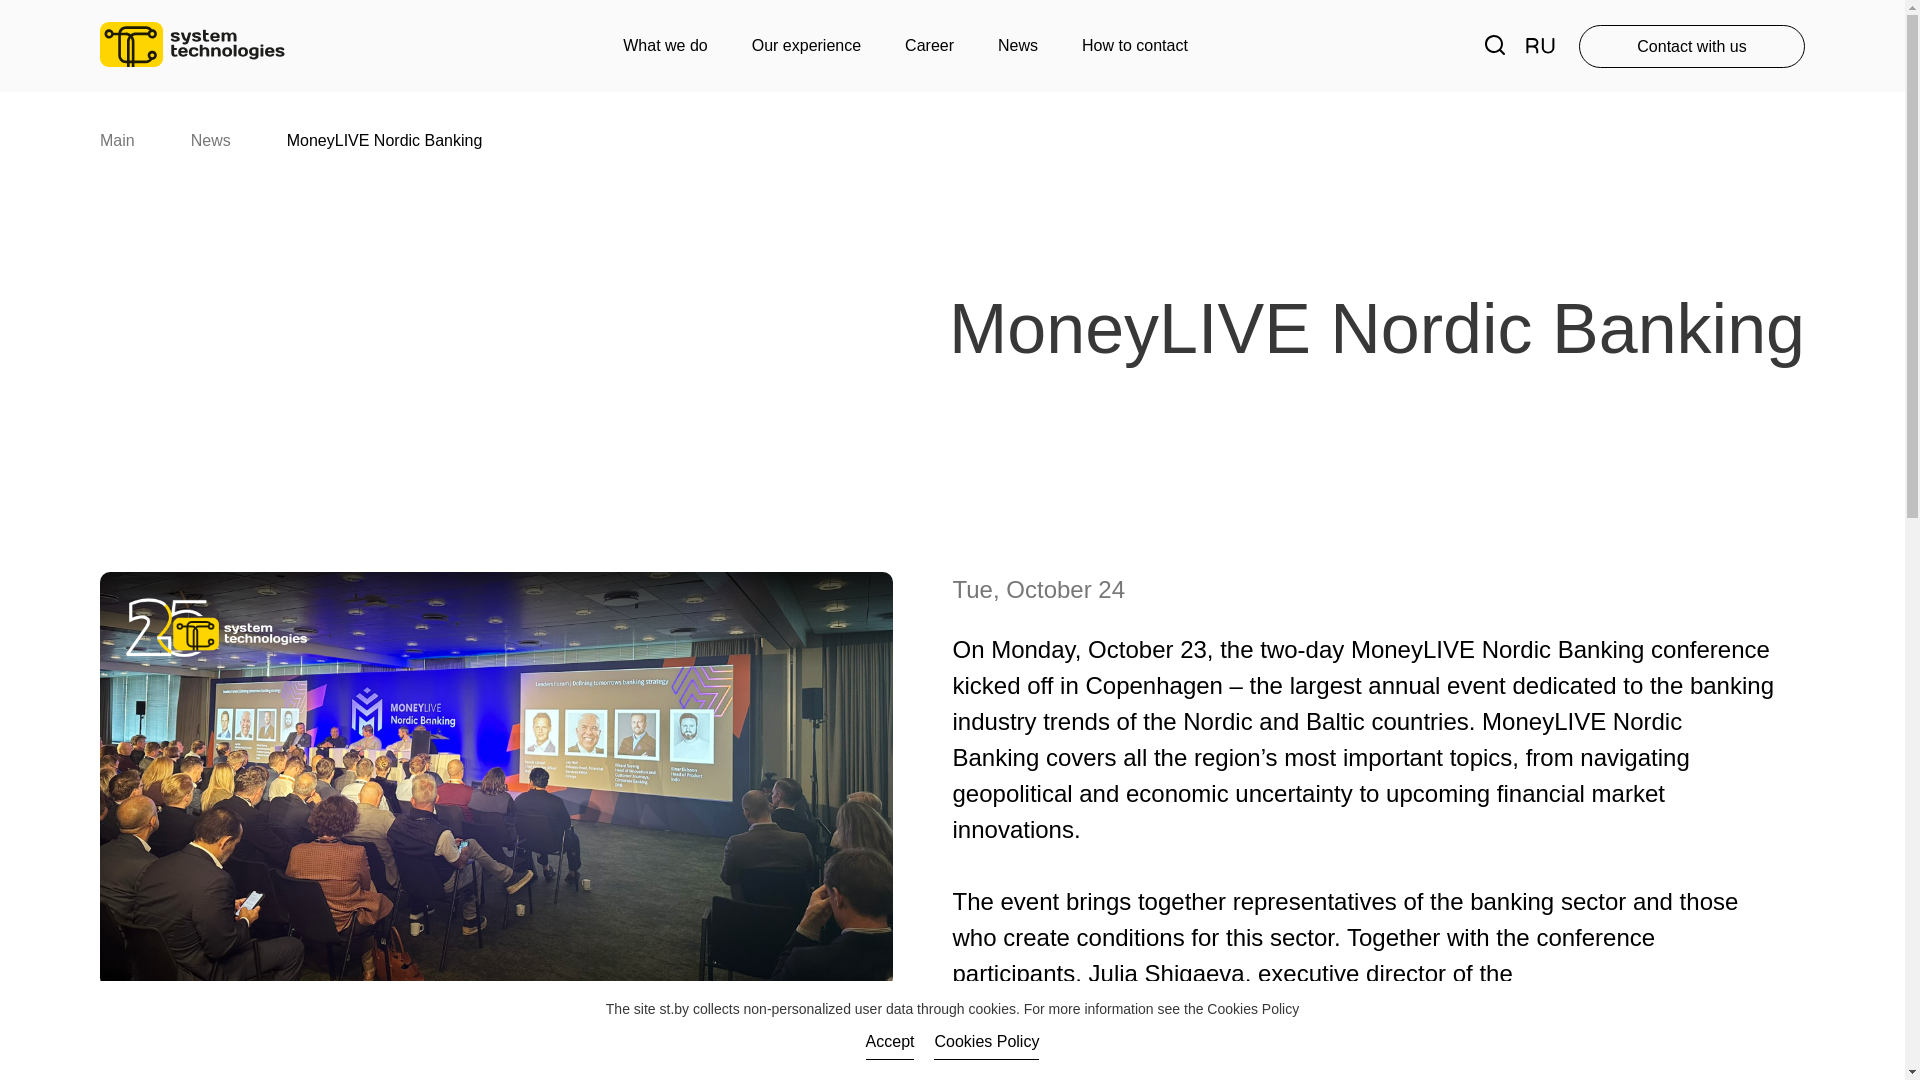  What do you see at coordinates (1135, 45) in the screenshot?
I see `How to contact` at bounding box center [1135, 45].